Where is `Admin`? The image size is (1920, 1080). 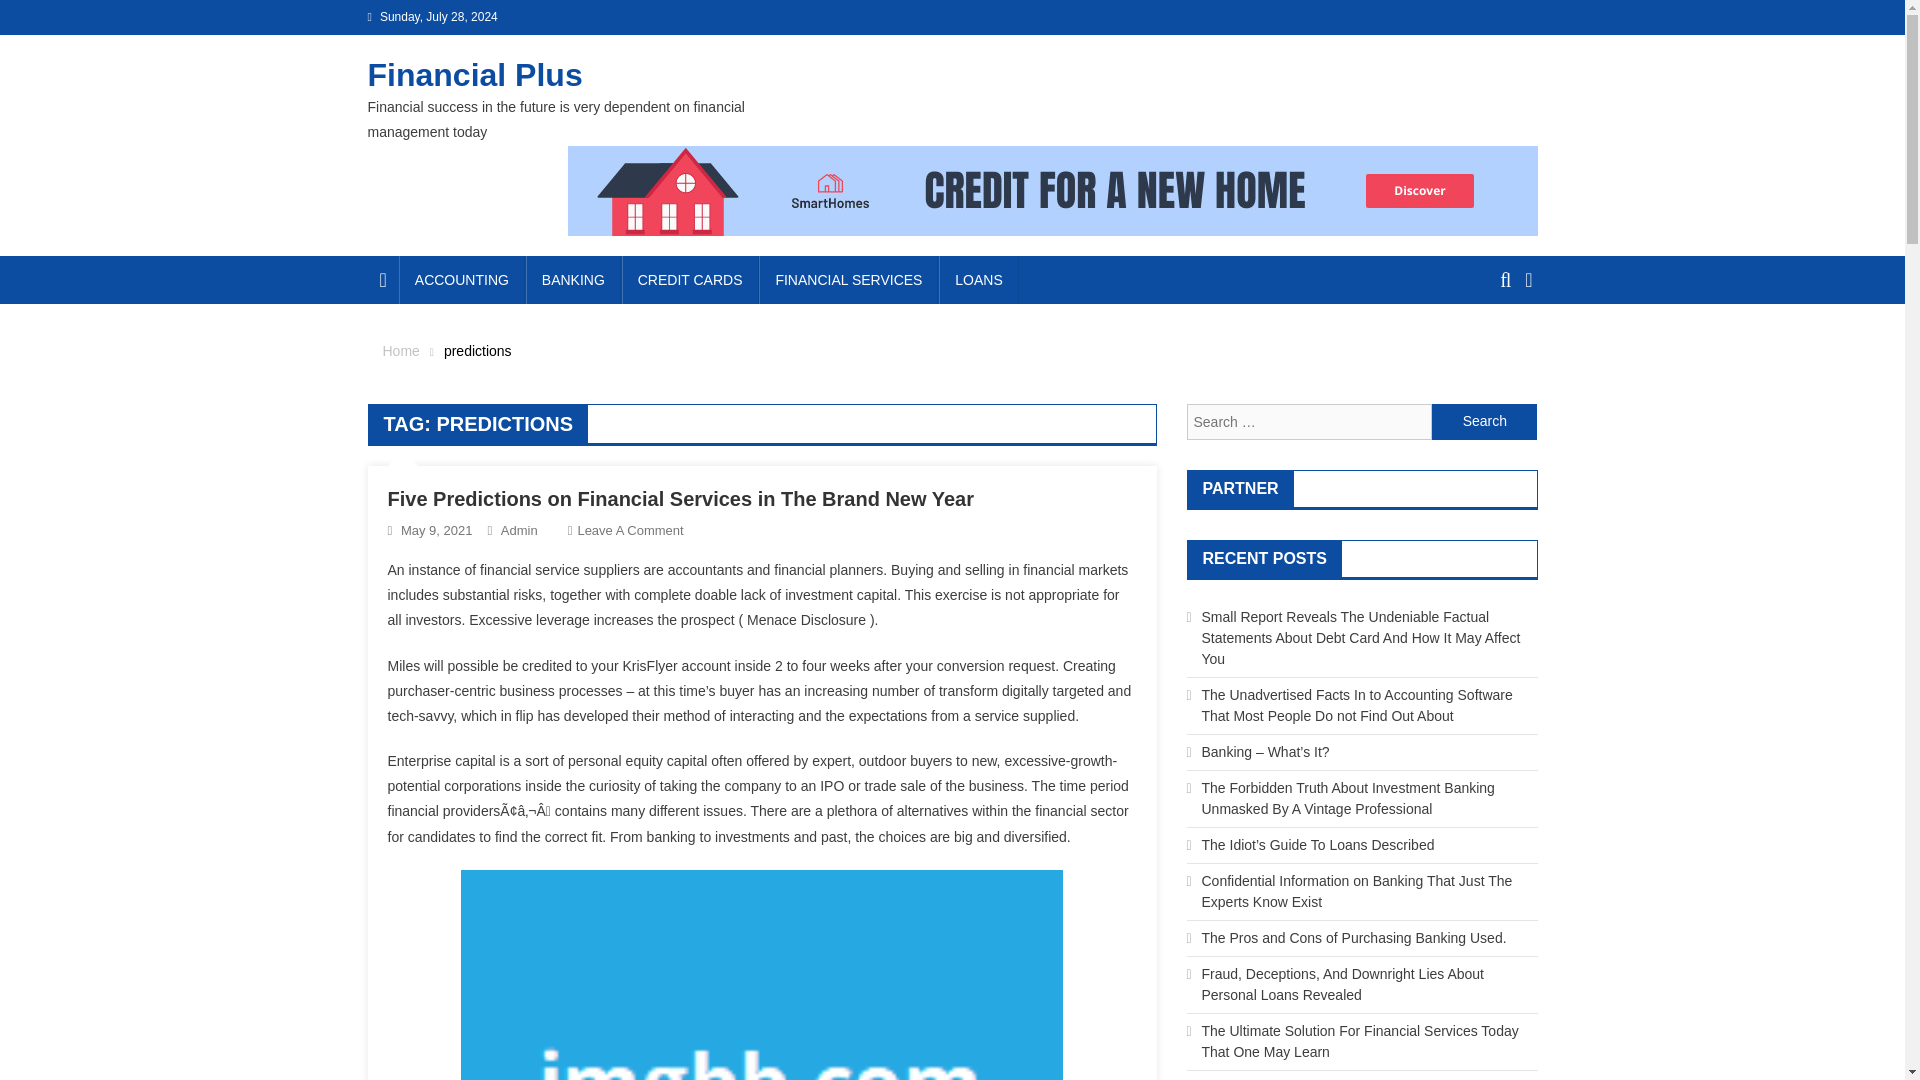
Admin is located at coordinates (519, 530).